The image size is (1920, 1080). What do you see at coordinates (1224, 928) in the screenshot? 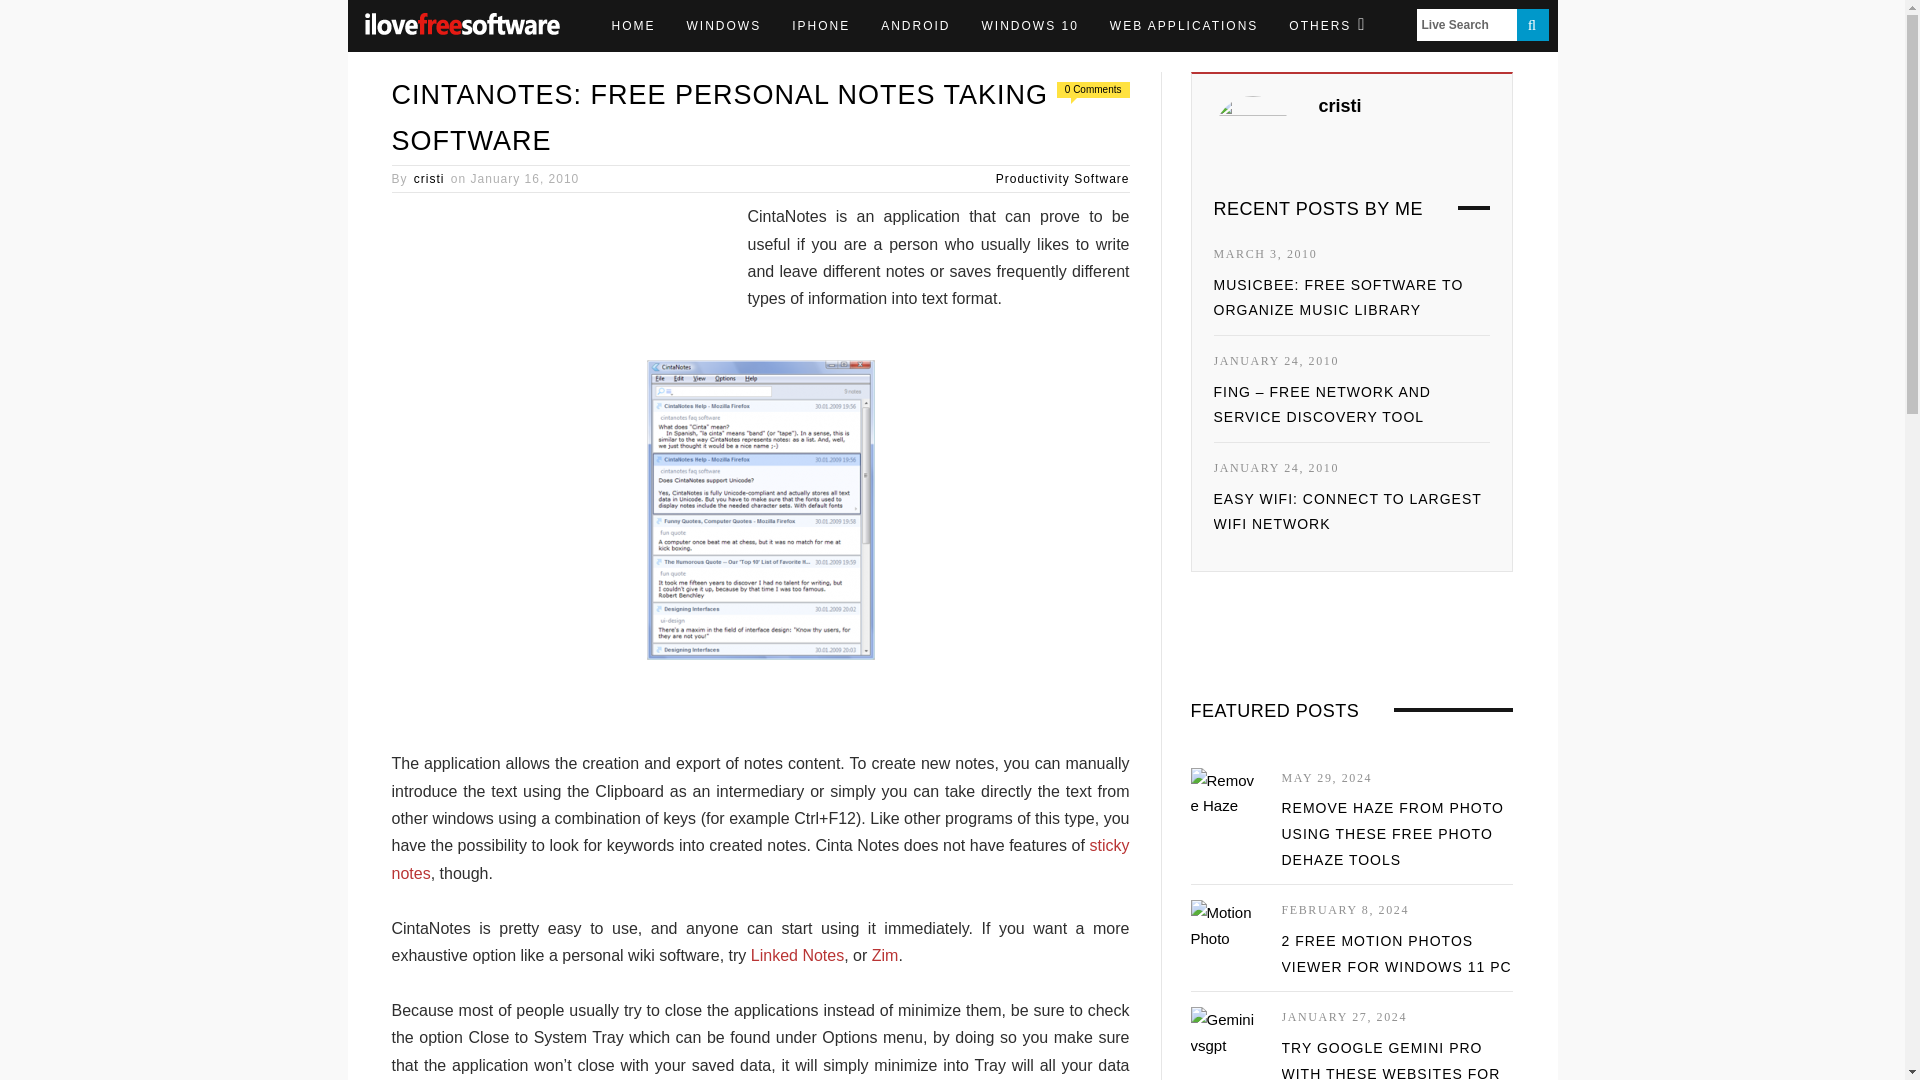
I see `2 Free Motion Photos Viewer for Windows 11 PC` at bounding box center [1224, 928].